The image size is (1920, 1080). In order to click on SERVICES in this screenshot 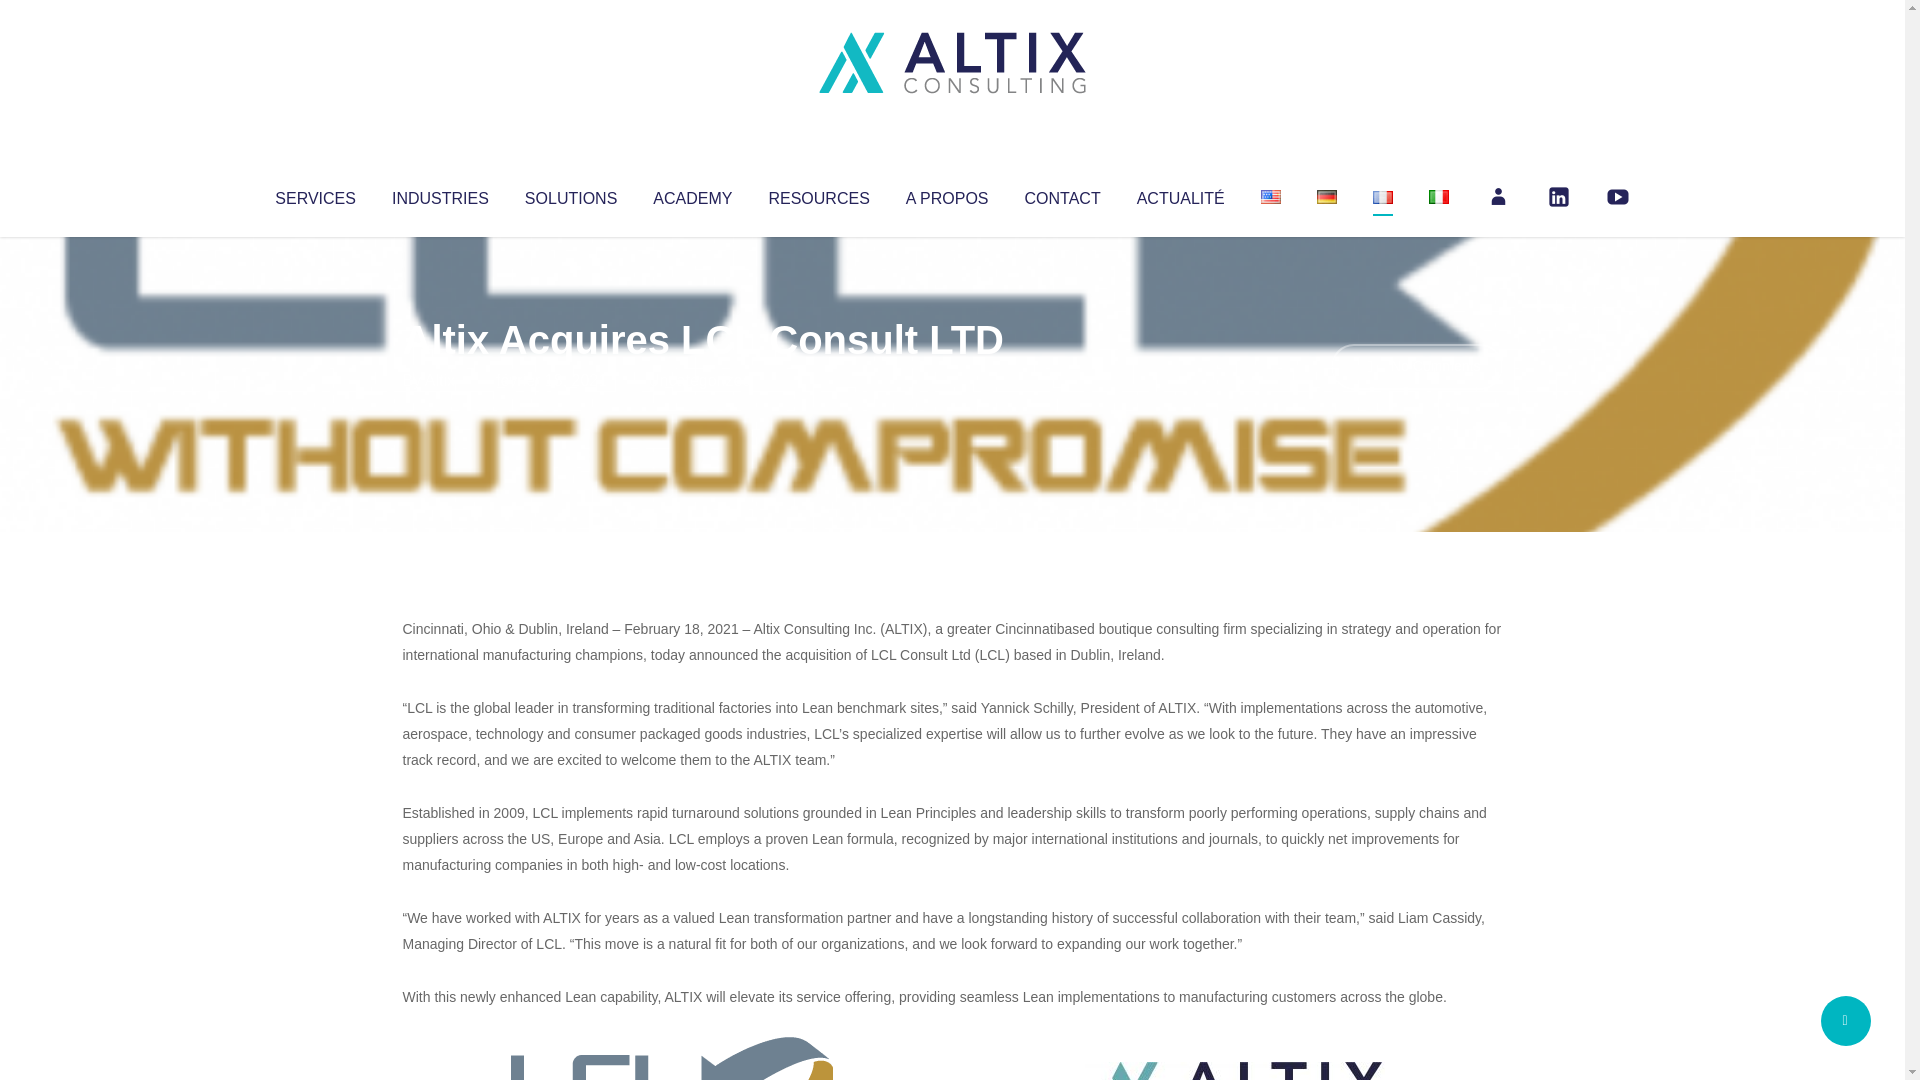, I will do `click(314, 194)`.